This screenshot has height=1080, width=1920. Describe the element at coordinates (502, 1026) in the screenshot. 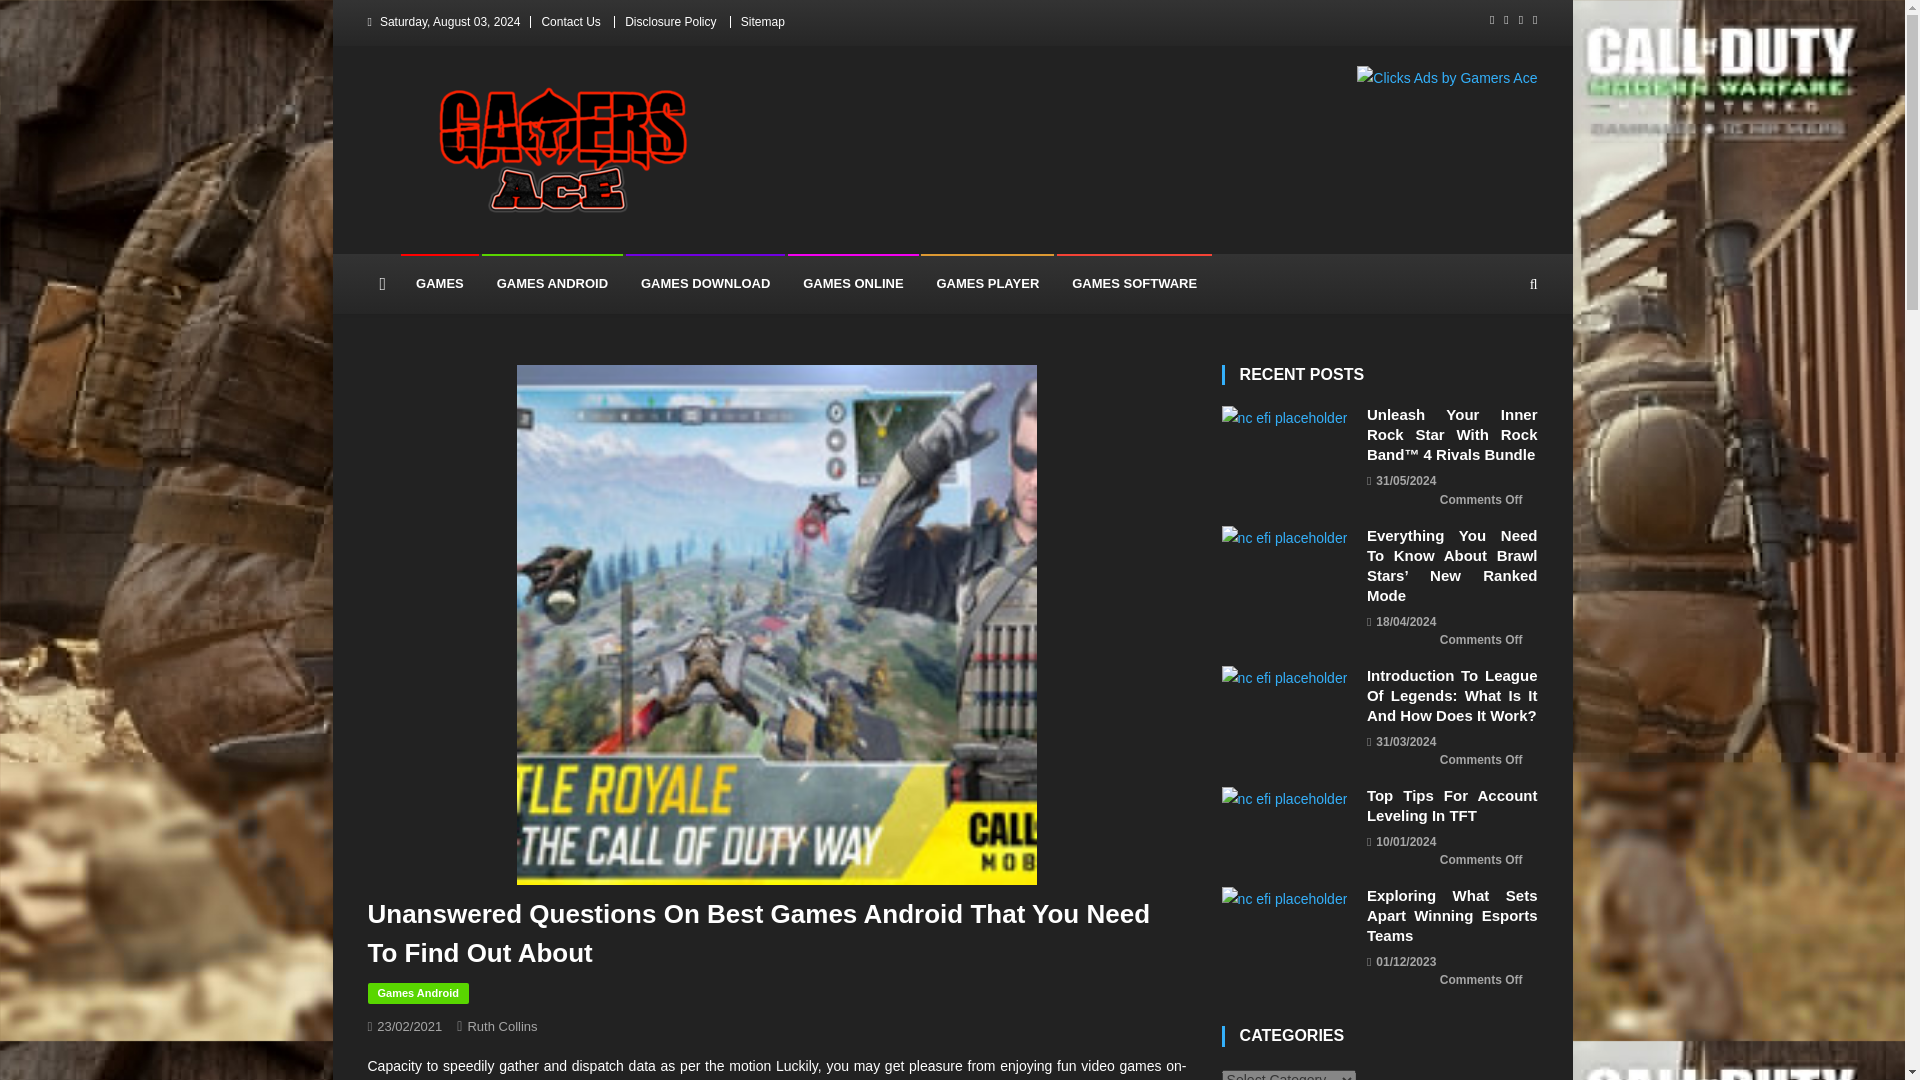

I see `Ruth Collins` at that location.